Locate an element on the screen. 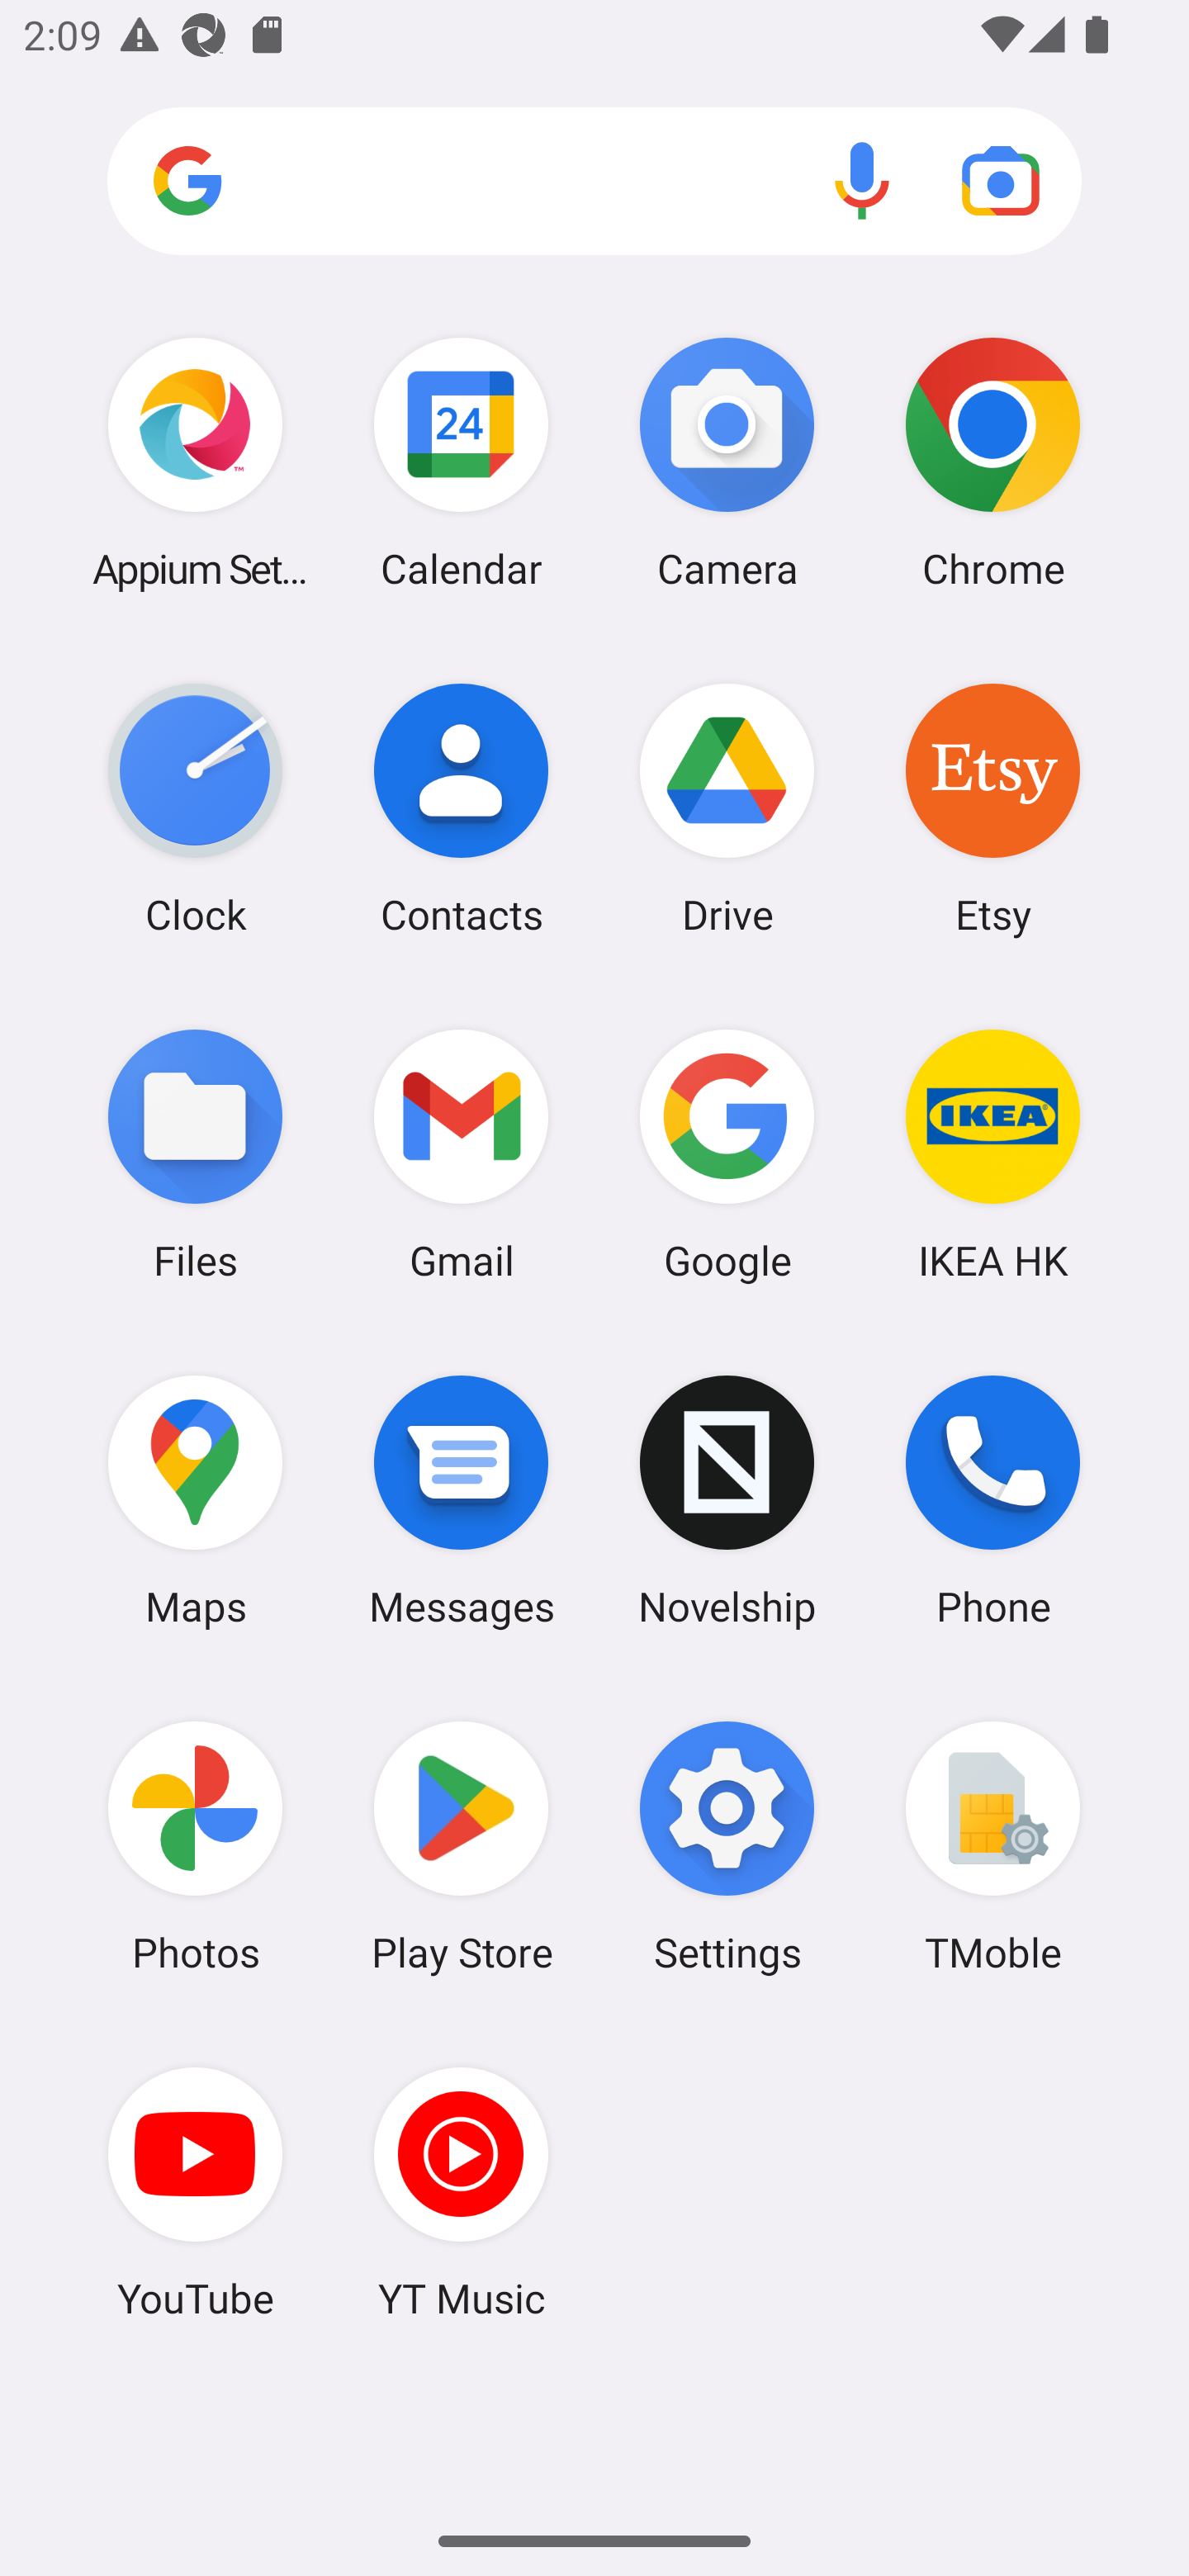 The height and width of the screenshot is (2576, 1189). Voice search is located at coordinates (862, 180).